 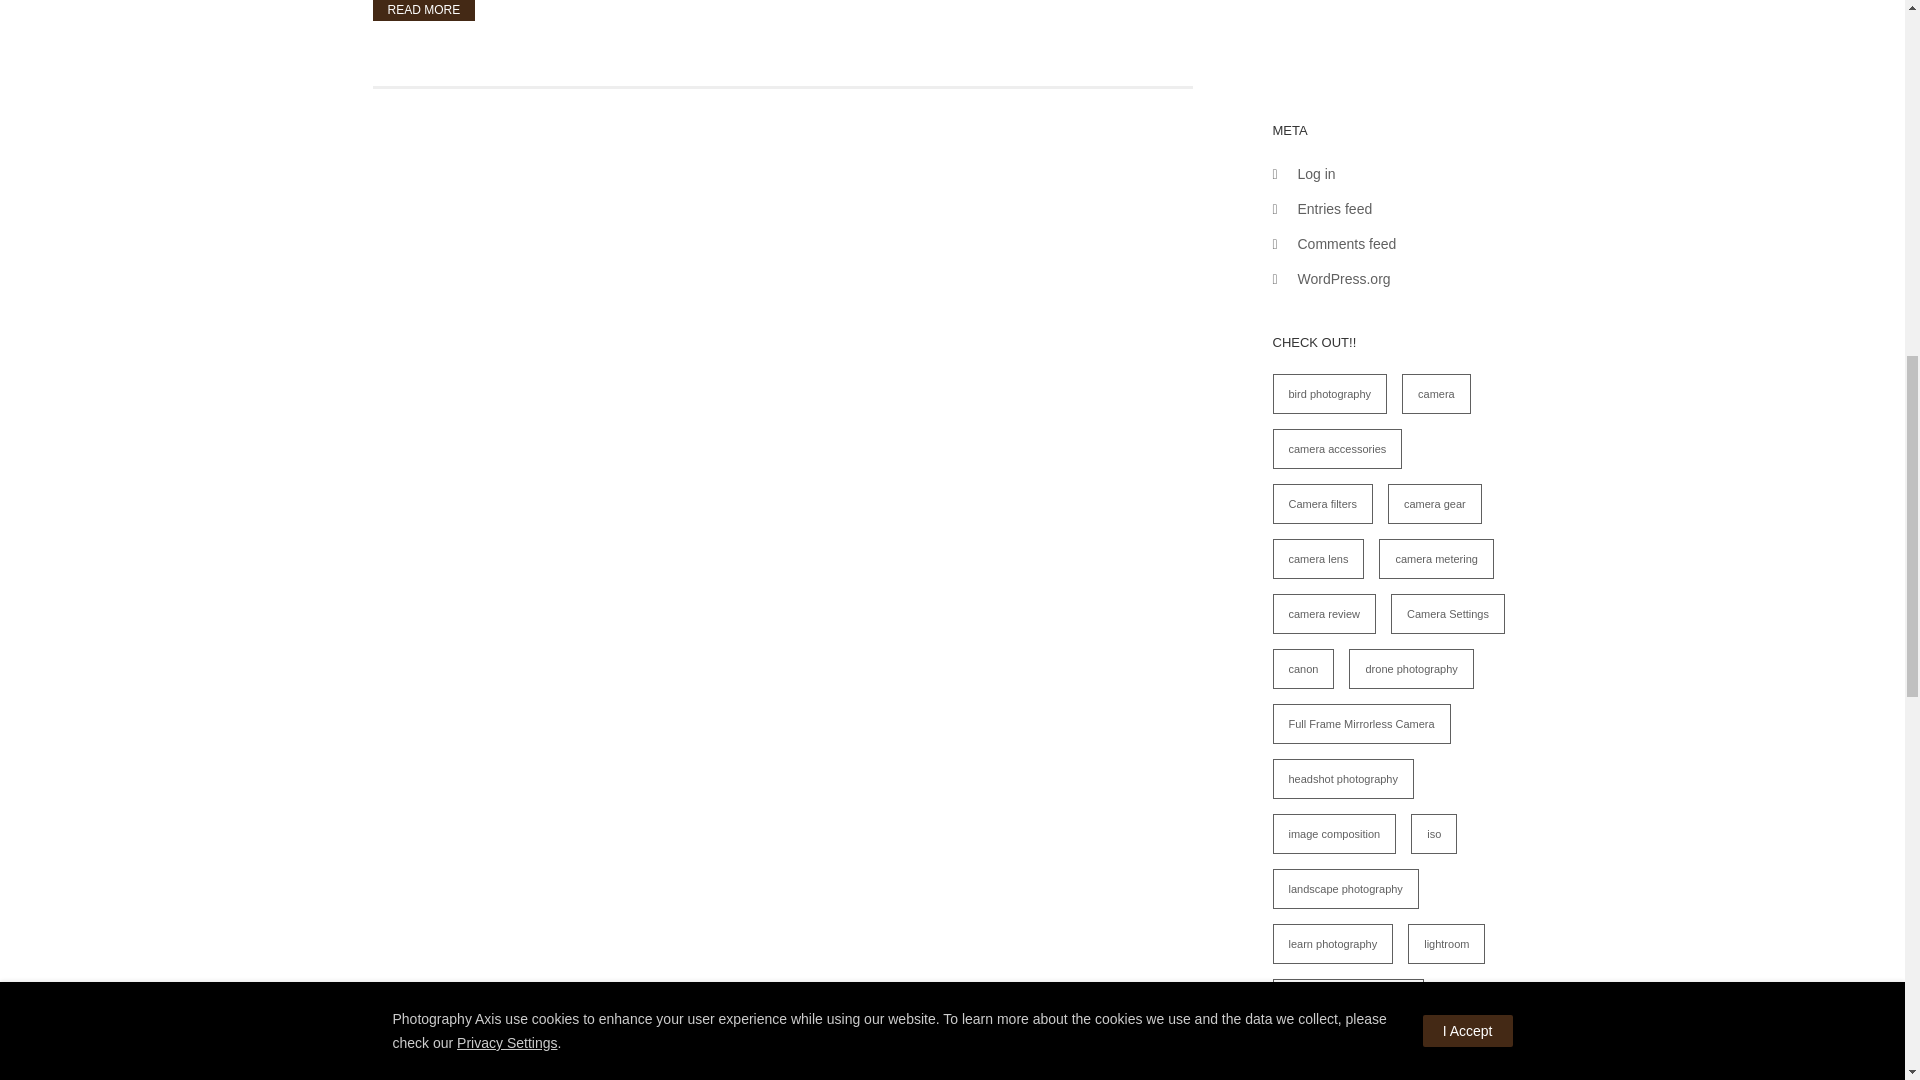 What do you see at coordinates (1344, 279) in the screenshot?
I see `WordPress.org` at bounding box center [1344, 279].